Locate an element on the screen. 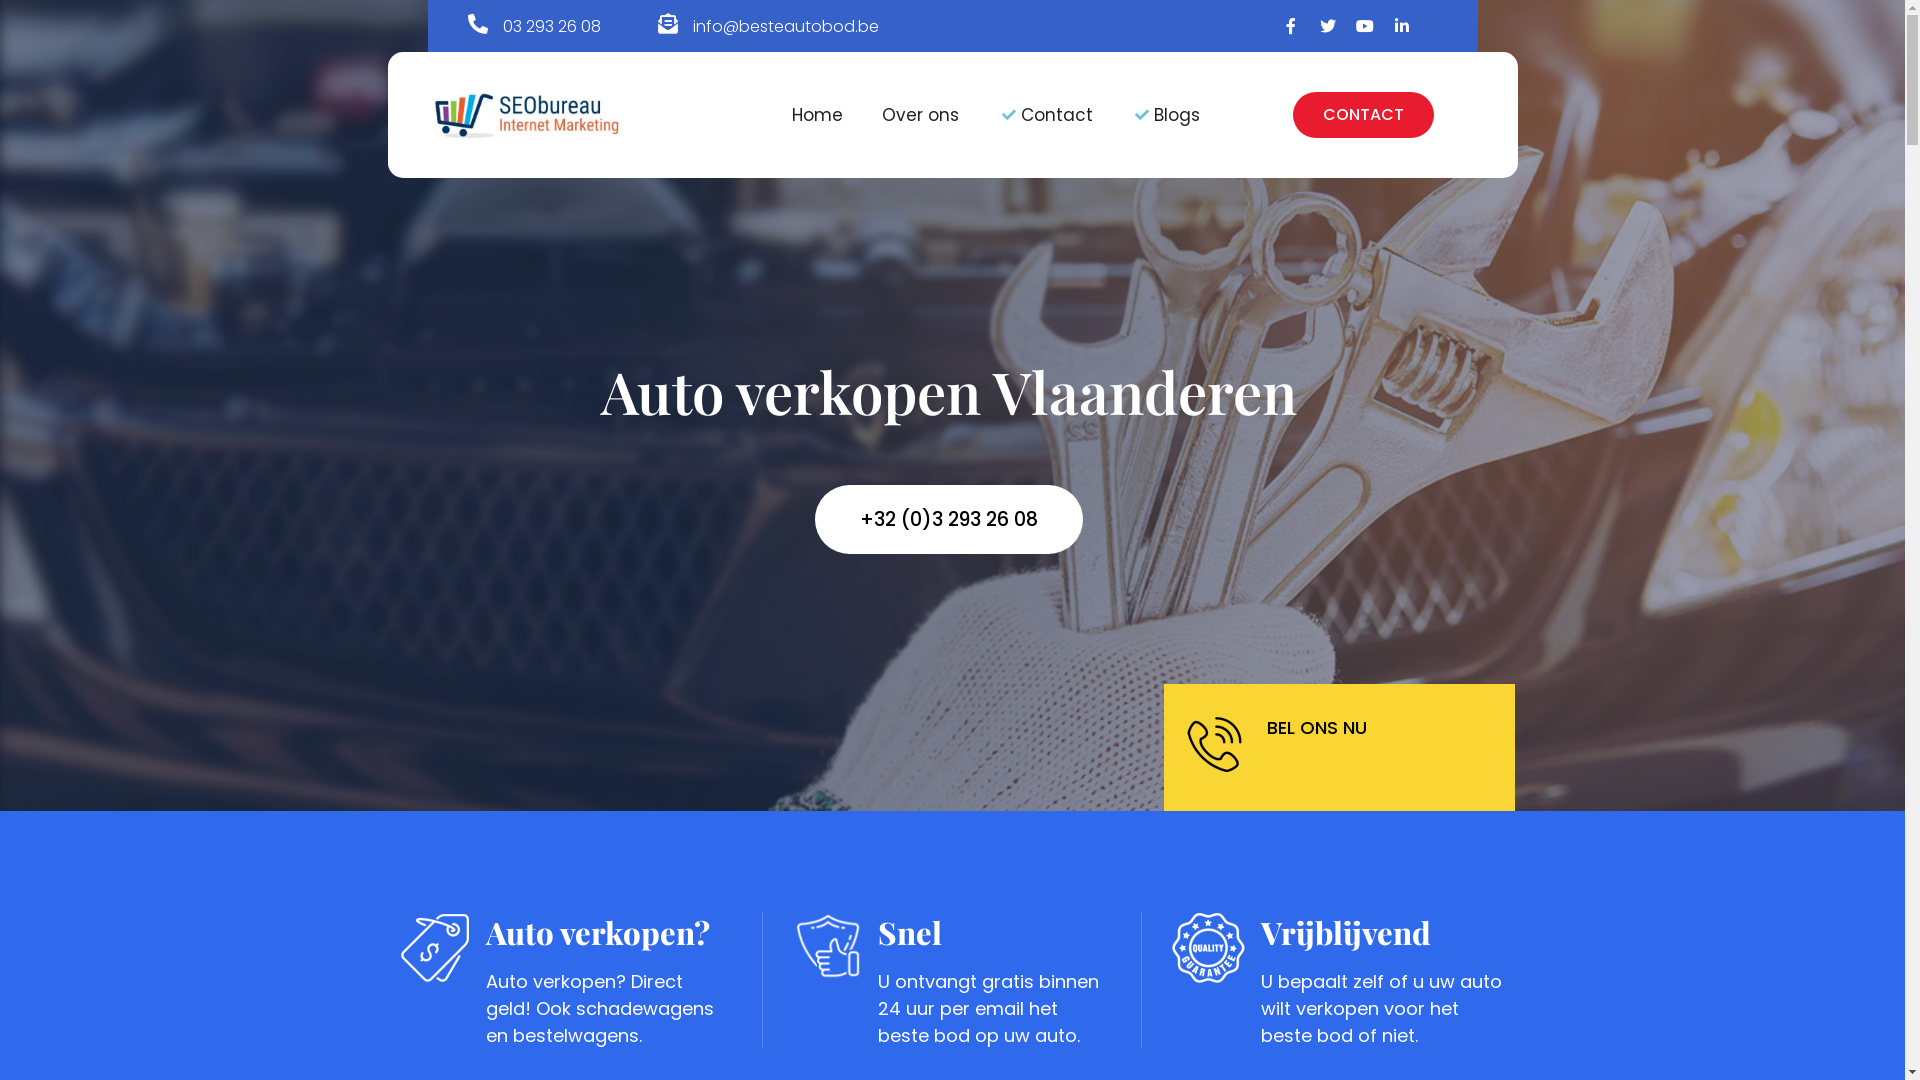  +32 (0)3 293 26 08 is located at coordinates (949, 520).